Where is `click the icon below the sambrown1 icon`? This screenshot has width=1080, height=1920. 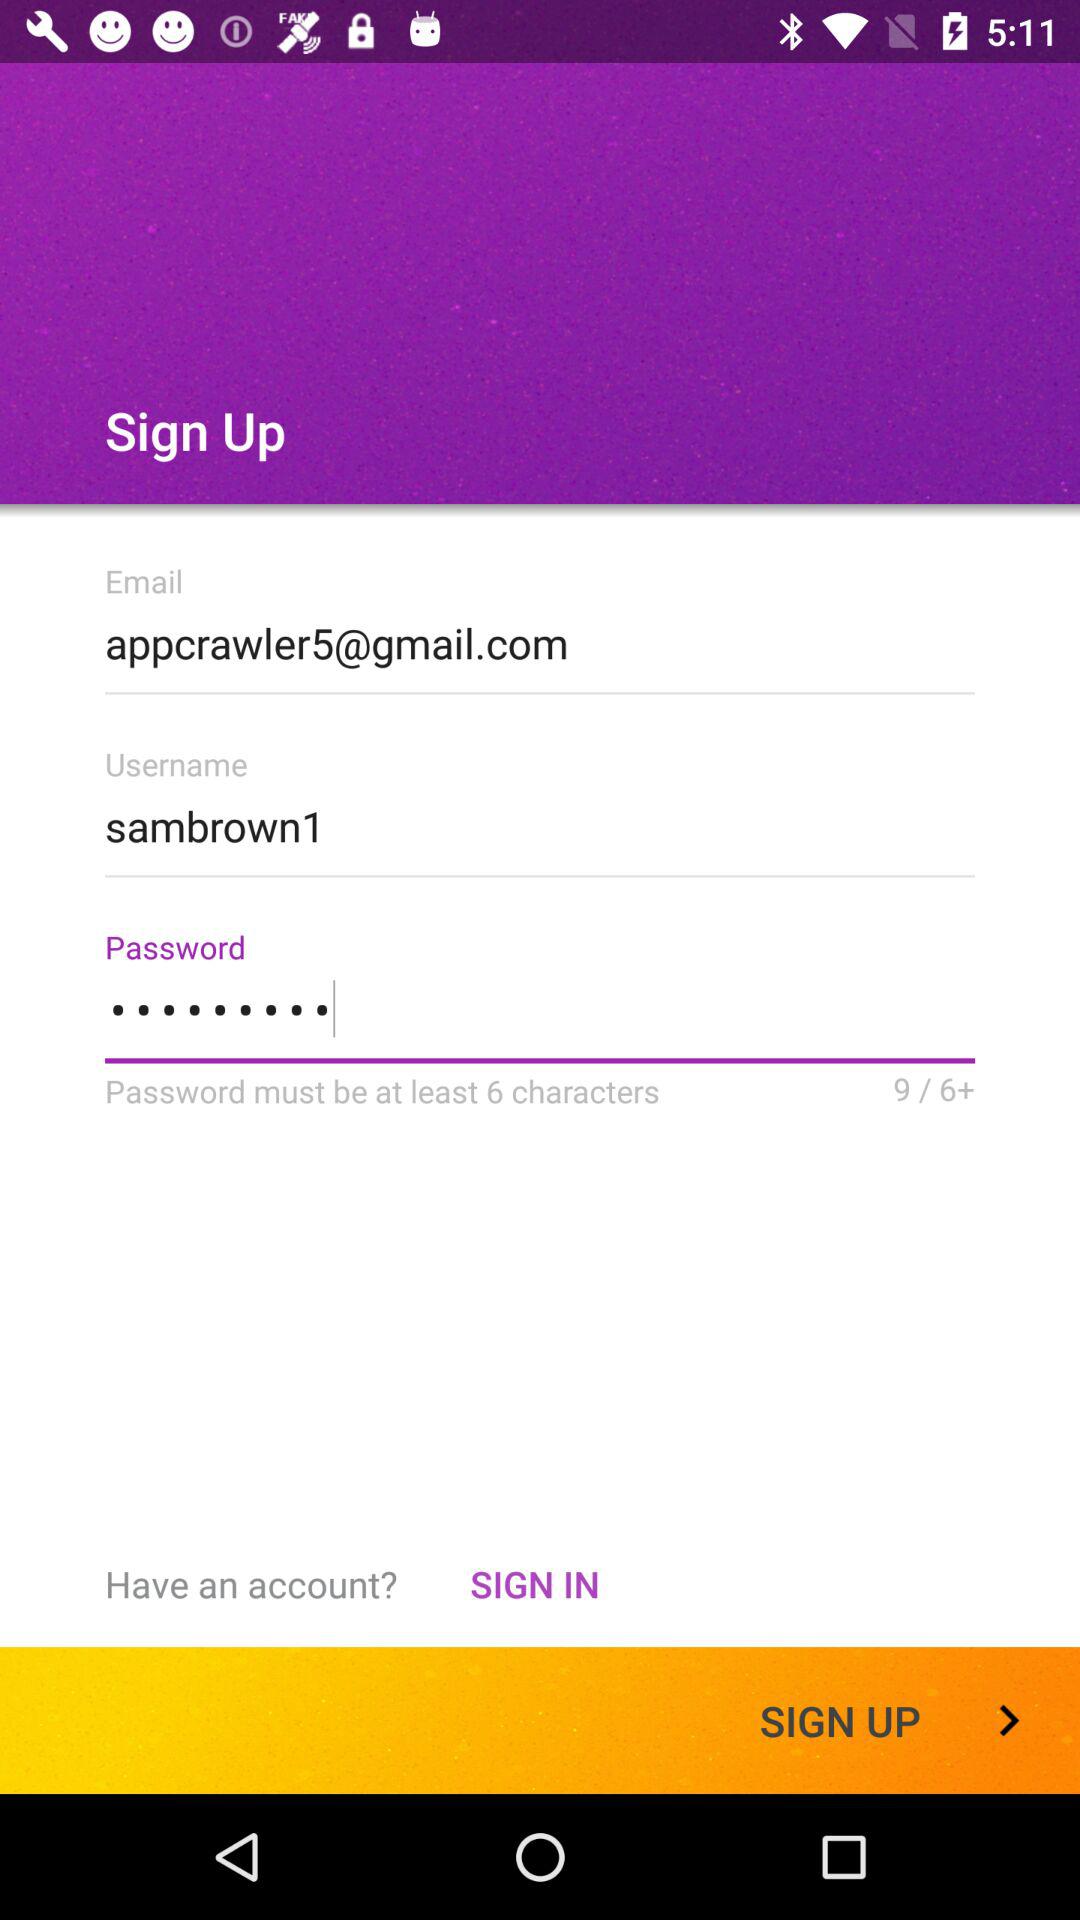 click the icon below the sambrown1 icon is located at coordinates (540, 1022).